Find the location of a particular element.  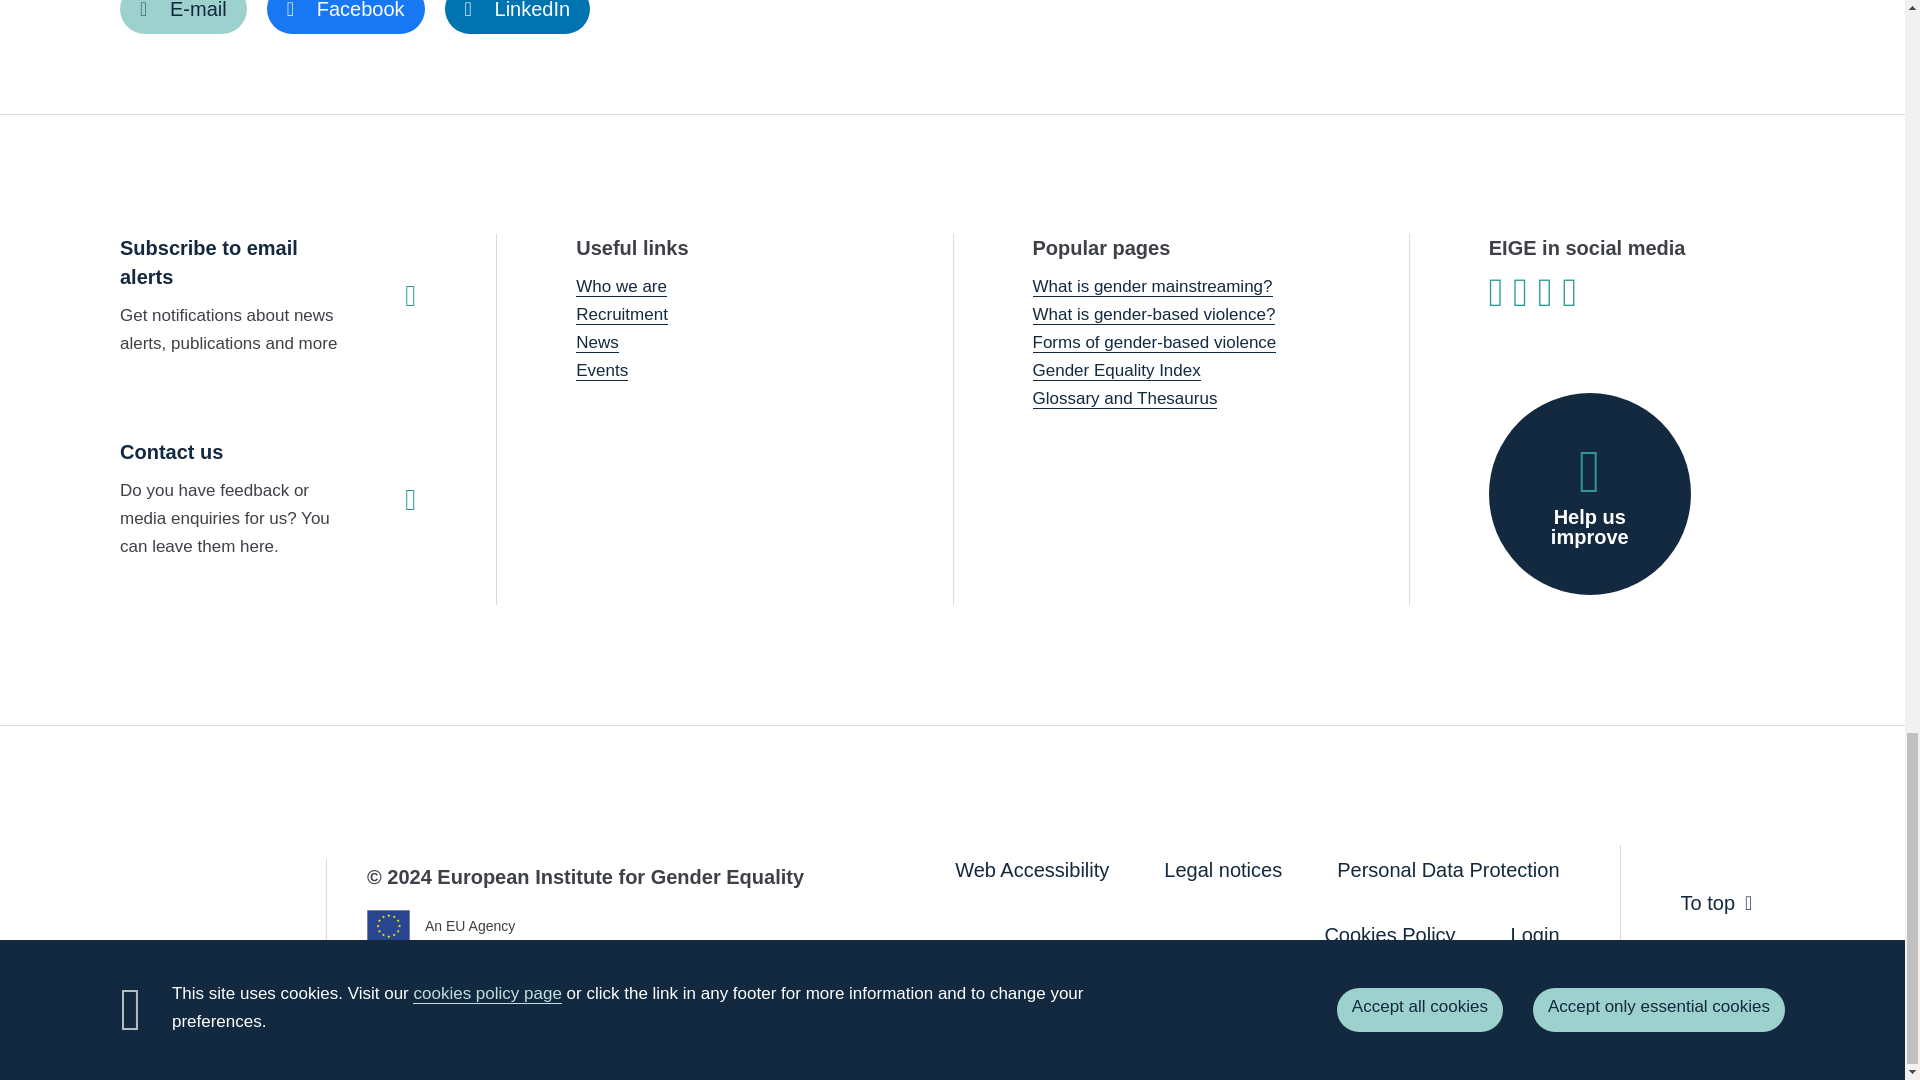

E-mail is located at coordinates (183, 16).